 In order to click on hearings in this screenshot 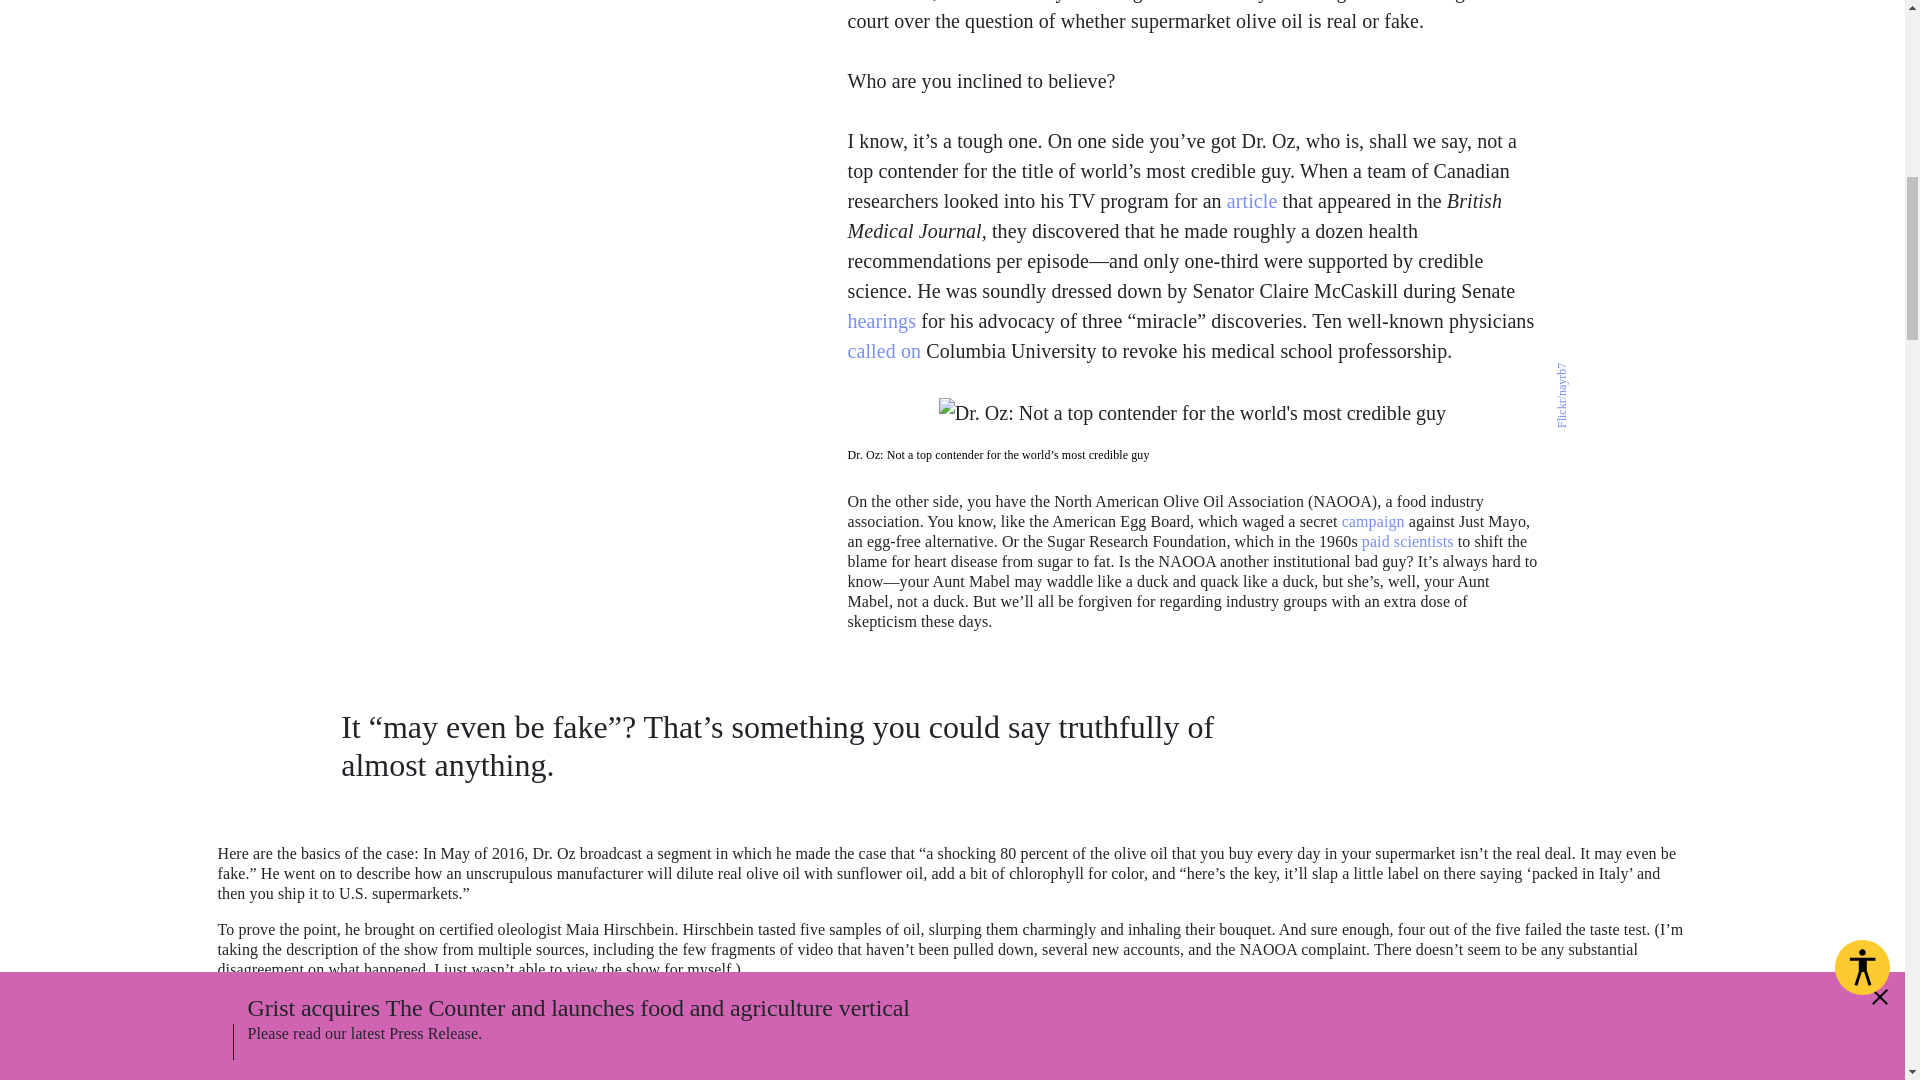, I will do `click(882, 320)`.